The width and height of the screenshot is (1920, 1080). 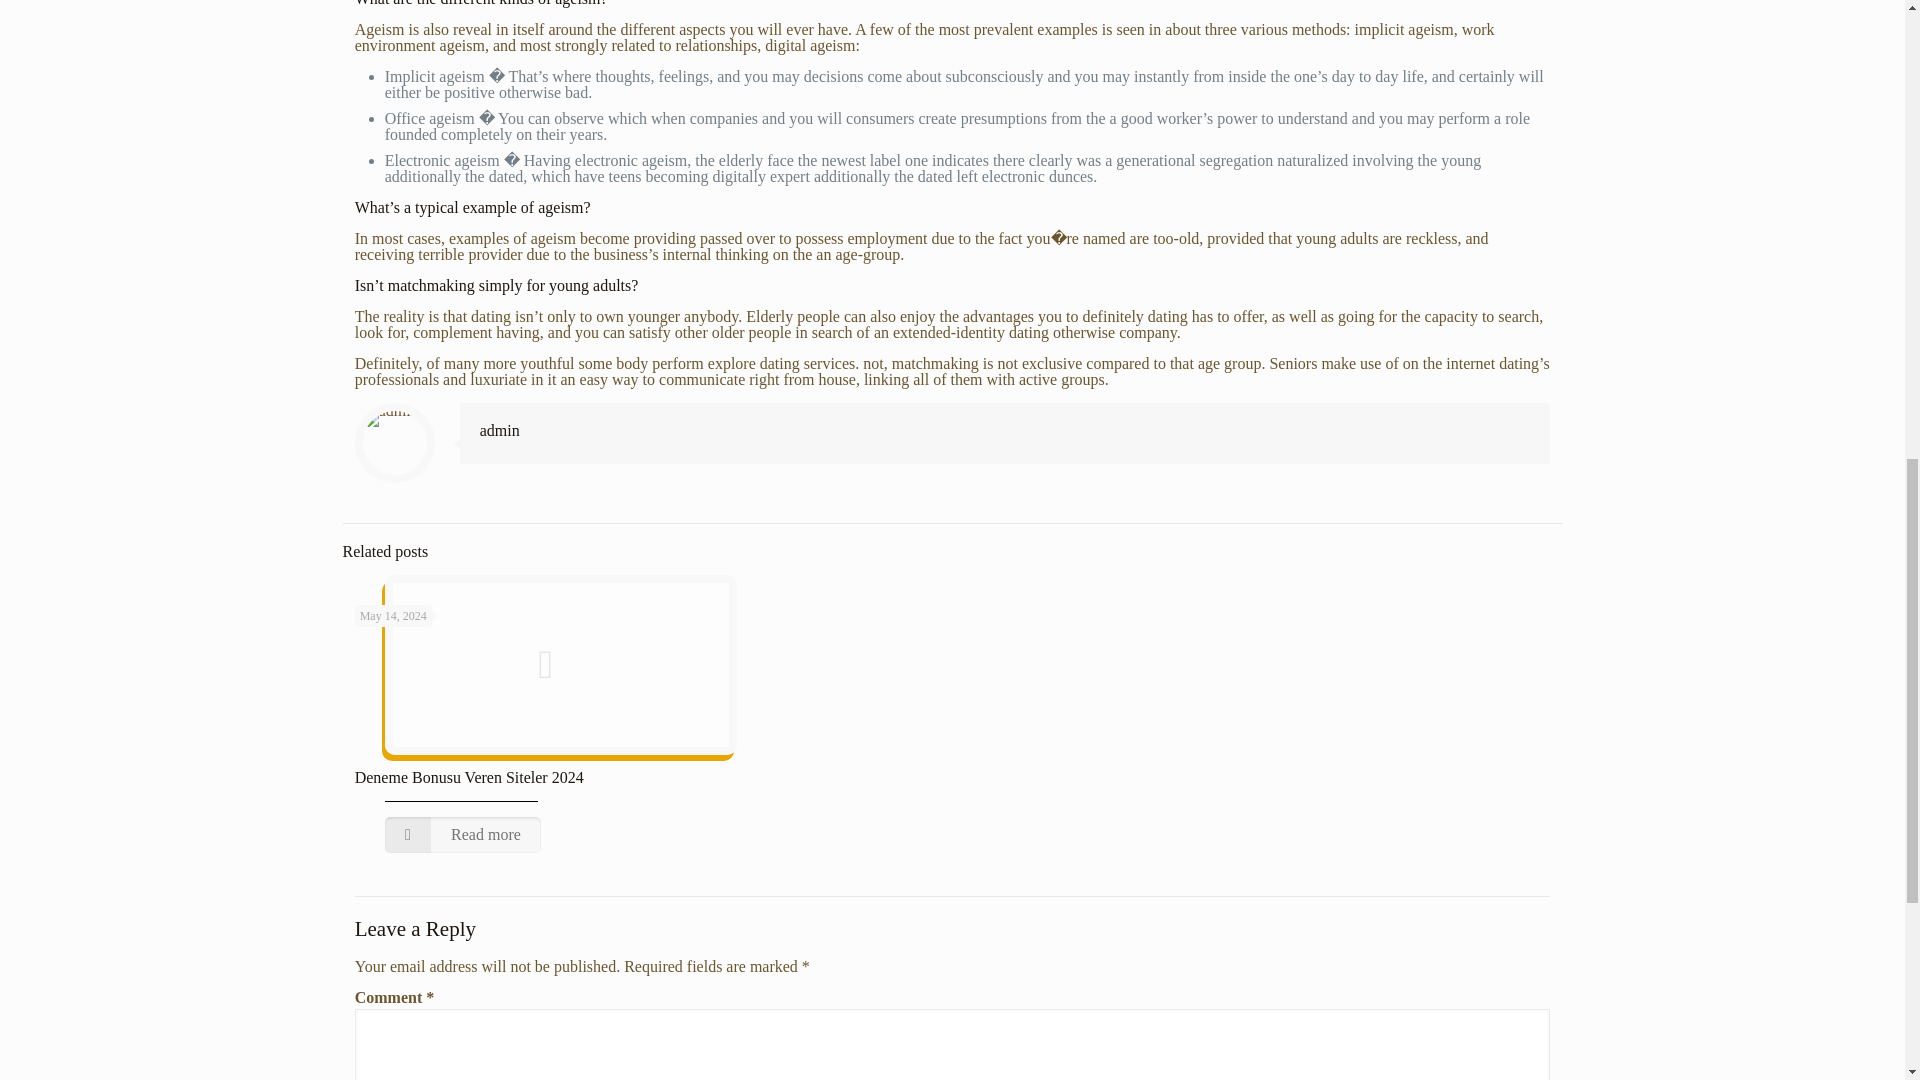 I want to click on Deneme Bonusu Veren Siteler 2024, so click(x=469, y=777).